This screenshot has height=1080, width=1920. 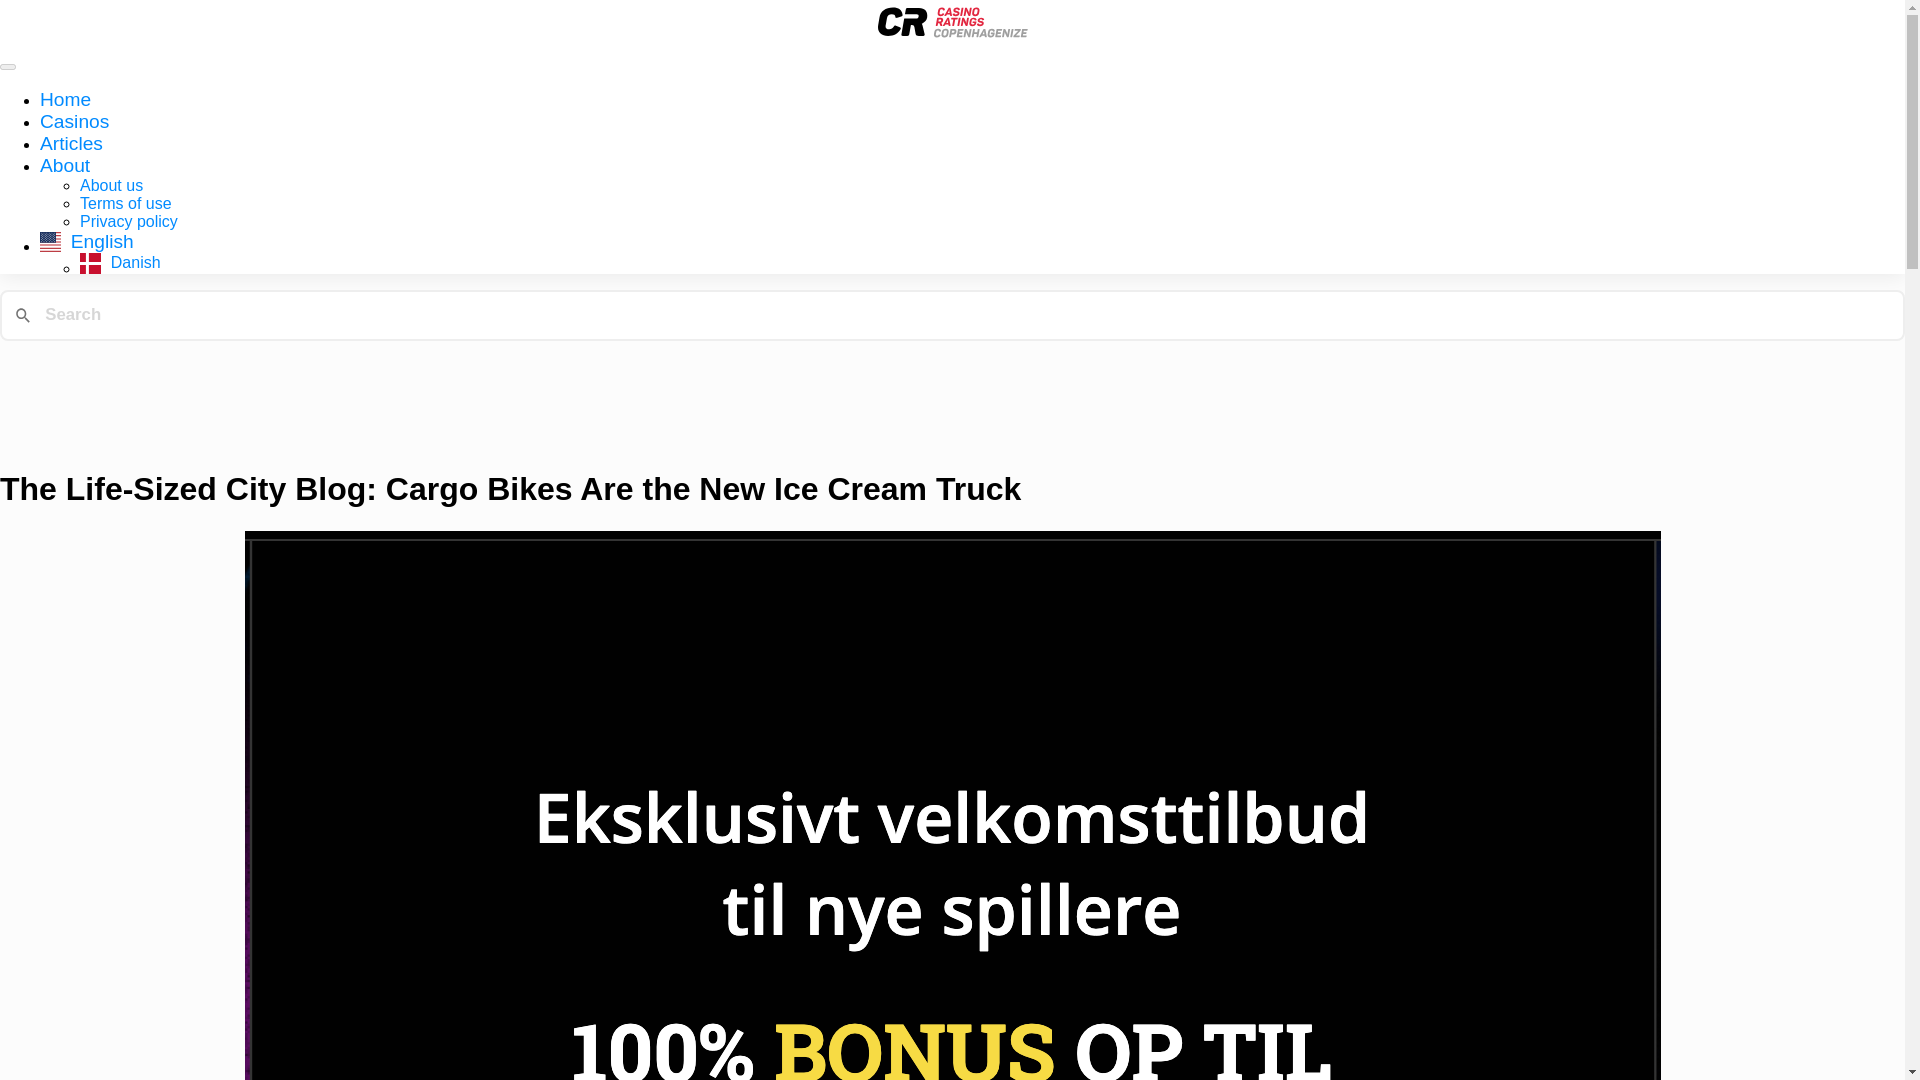 What do you see at coordinates (126, 203) in the screenshot?
I see `Terms of use` at bounding box center [126, 203].